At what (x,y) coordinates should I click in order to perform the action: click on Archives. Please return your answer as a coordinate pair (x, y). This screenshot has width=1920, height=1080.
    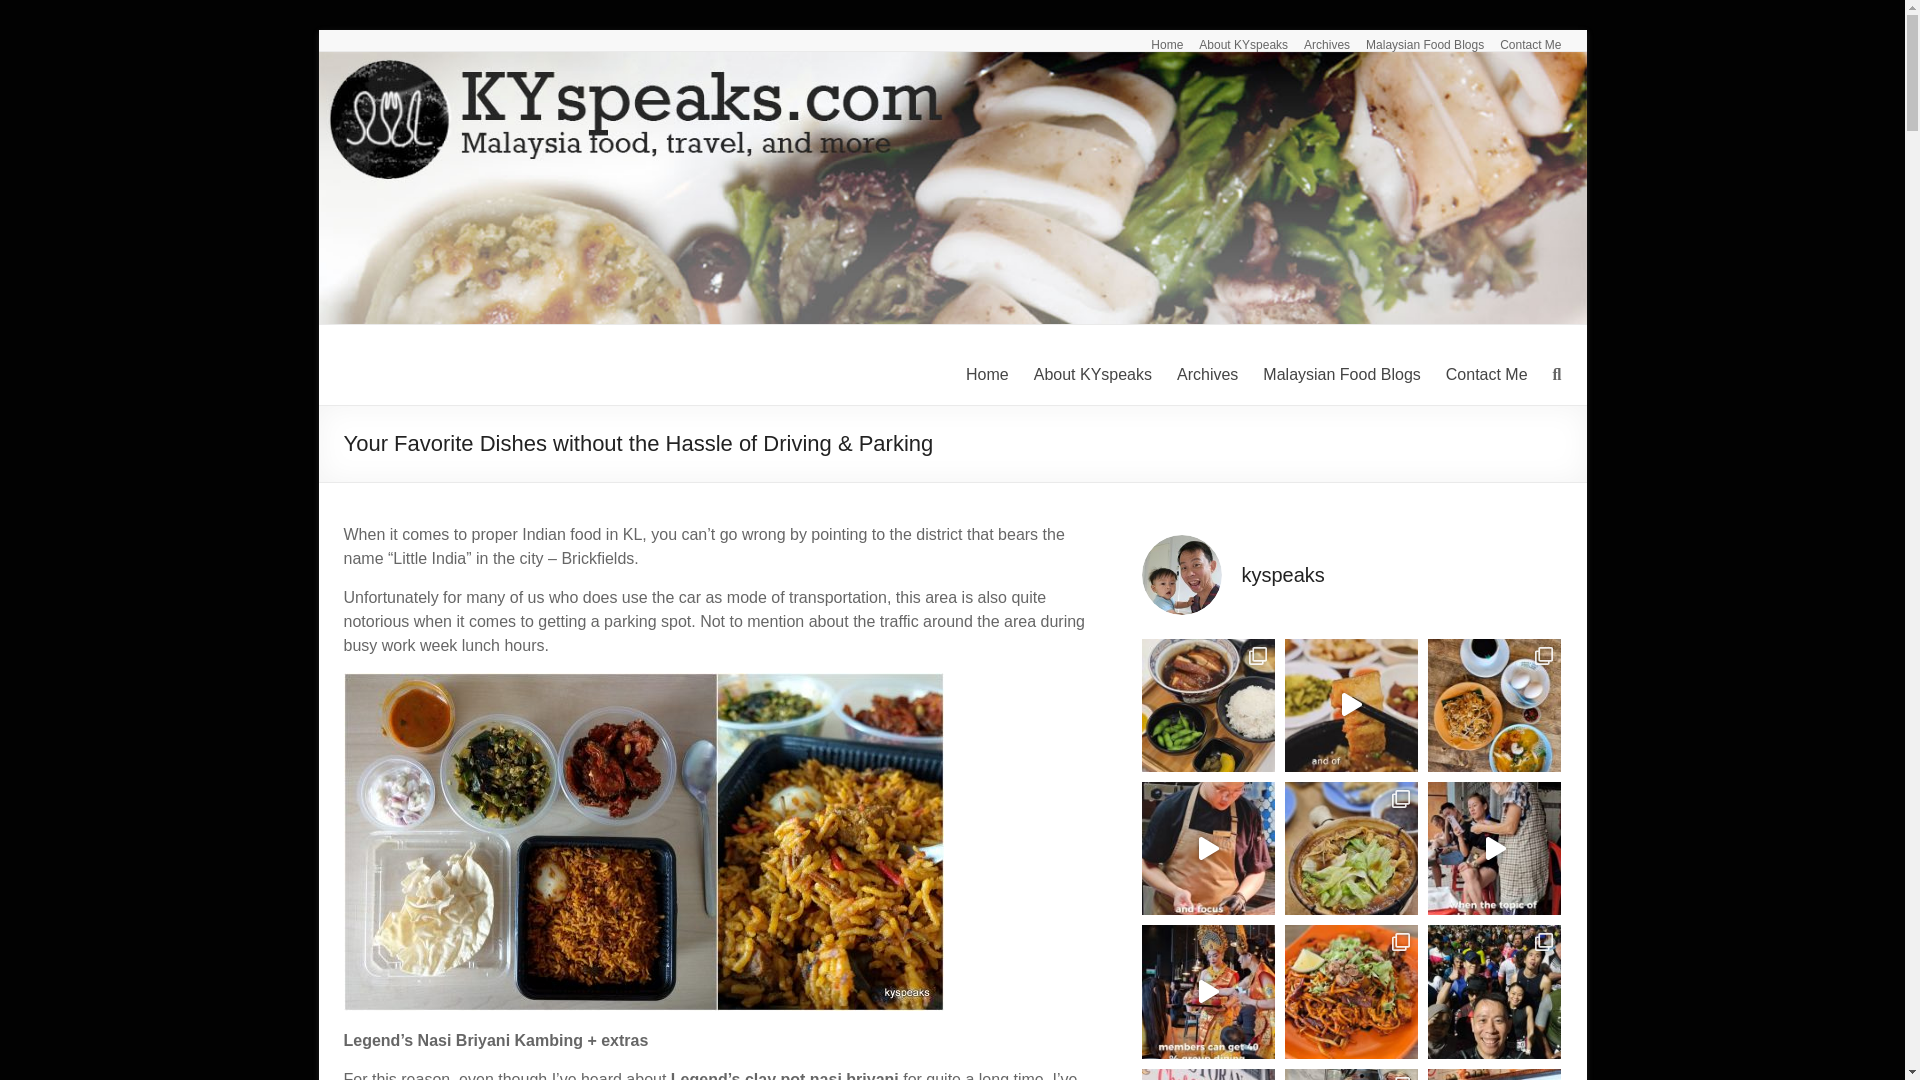
    Looking at the image, I should click on (1207, 374).